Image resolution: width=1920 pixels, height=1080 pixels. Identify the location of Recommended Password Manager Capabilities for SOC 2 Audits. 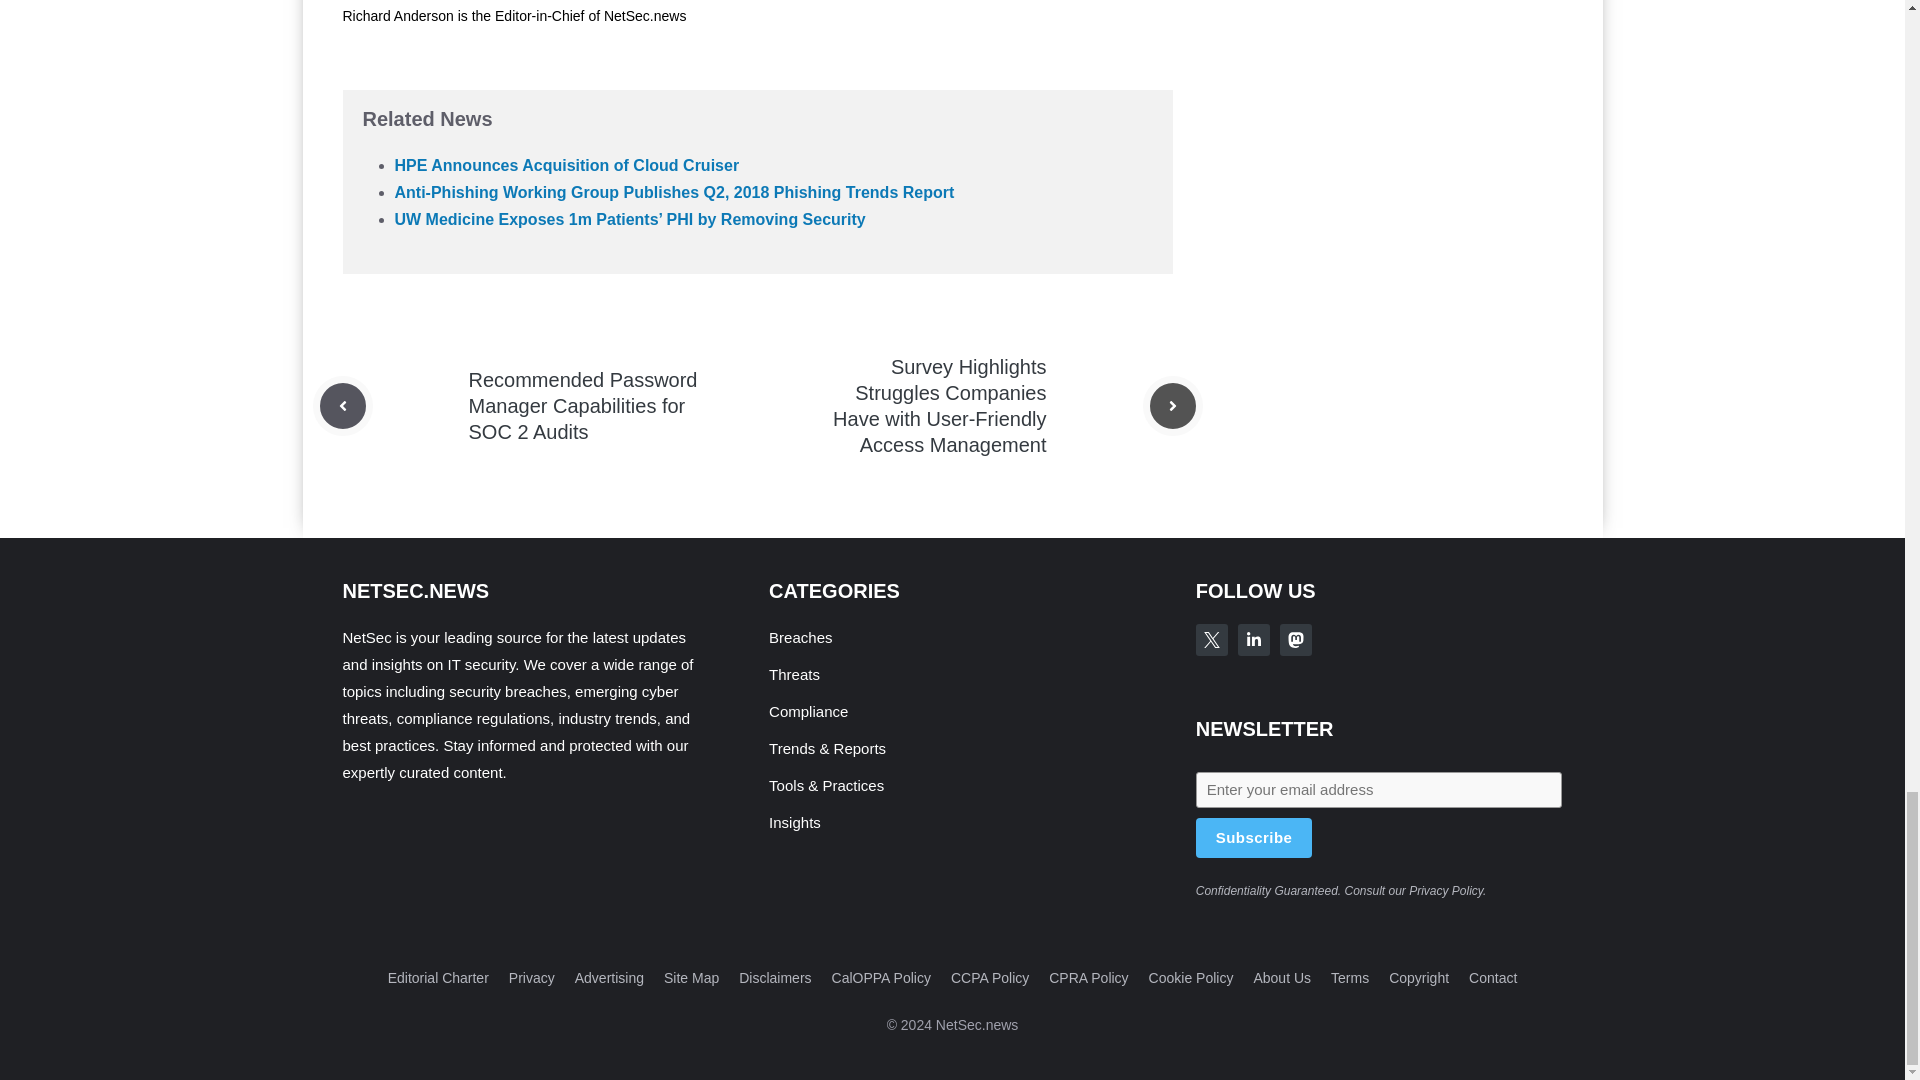
(582, 406).